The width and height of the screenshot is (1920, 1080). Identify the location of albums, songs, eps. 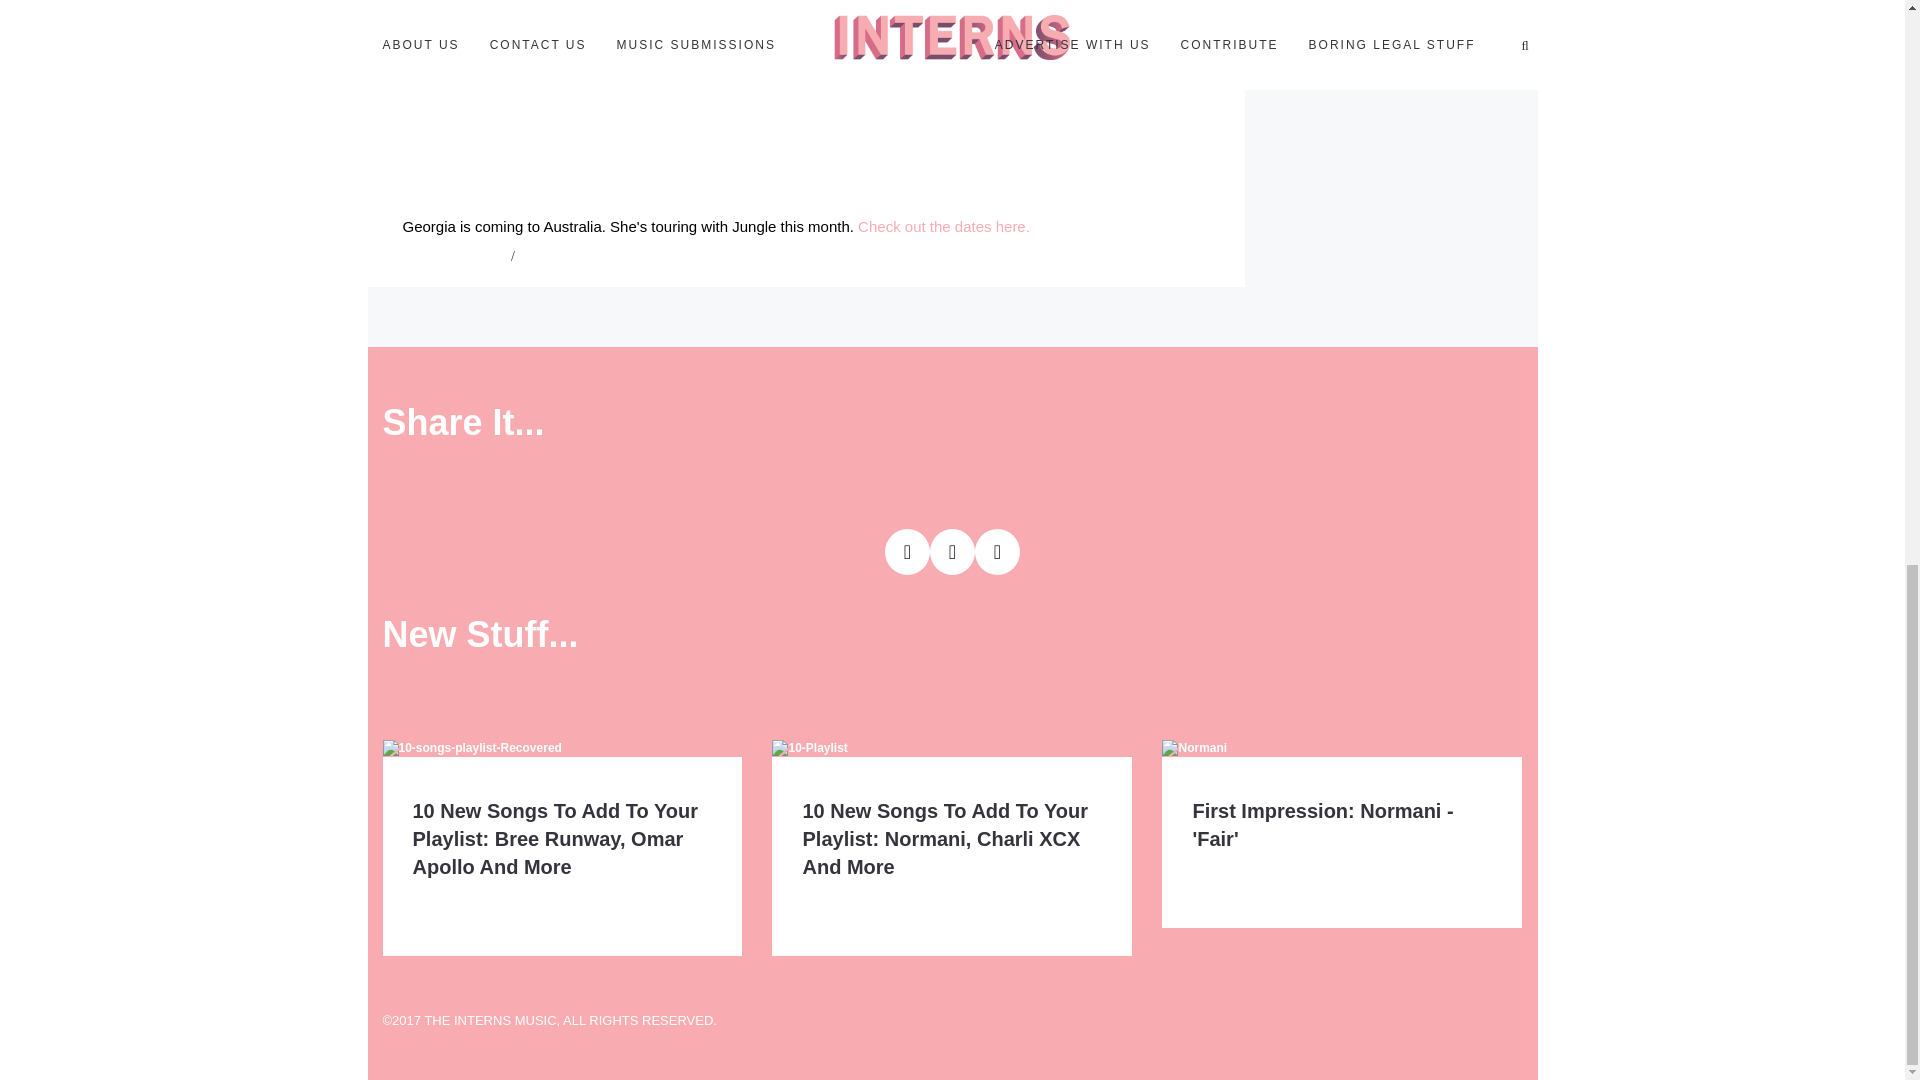
(454, 256).